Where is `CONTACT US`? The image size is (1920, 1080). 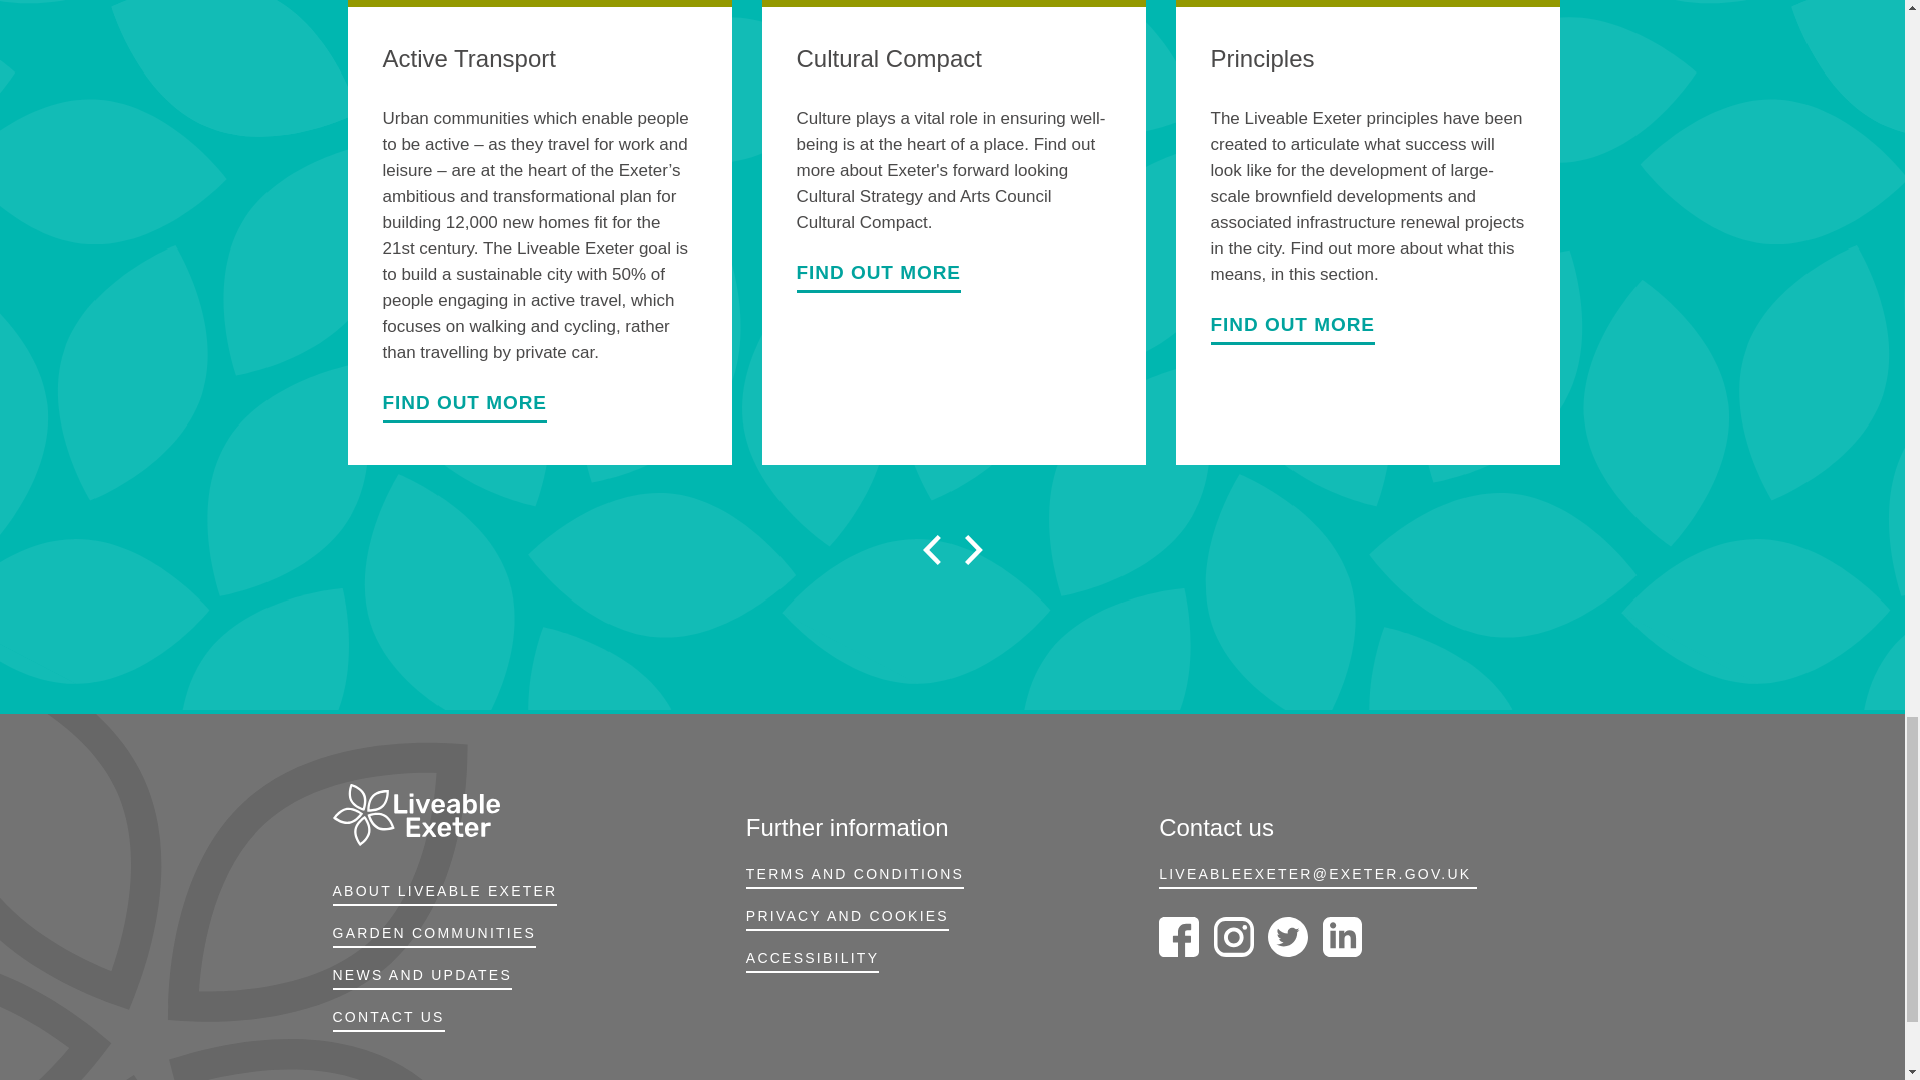 CONTACT US is located at coordinates (388, 1022).